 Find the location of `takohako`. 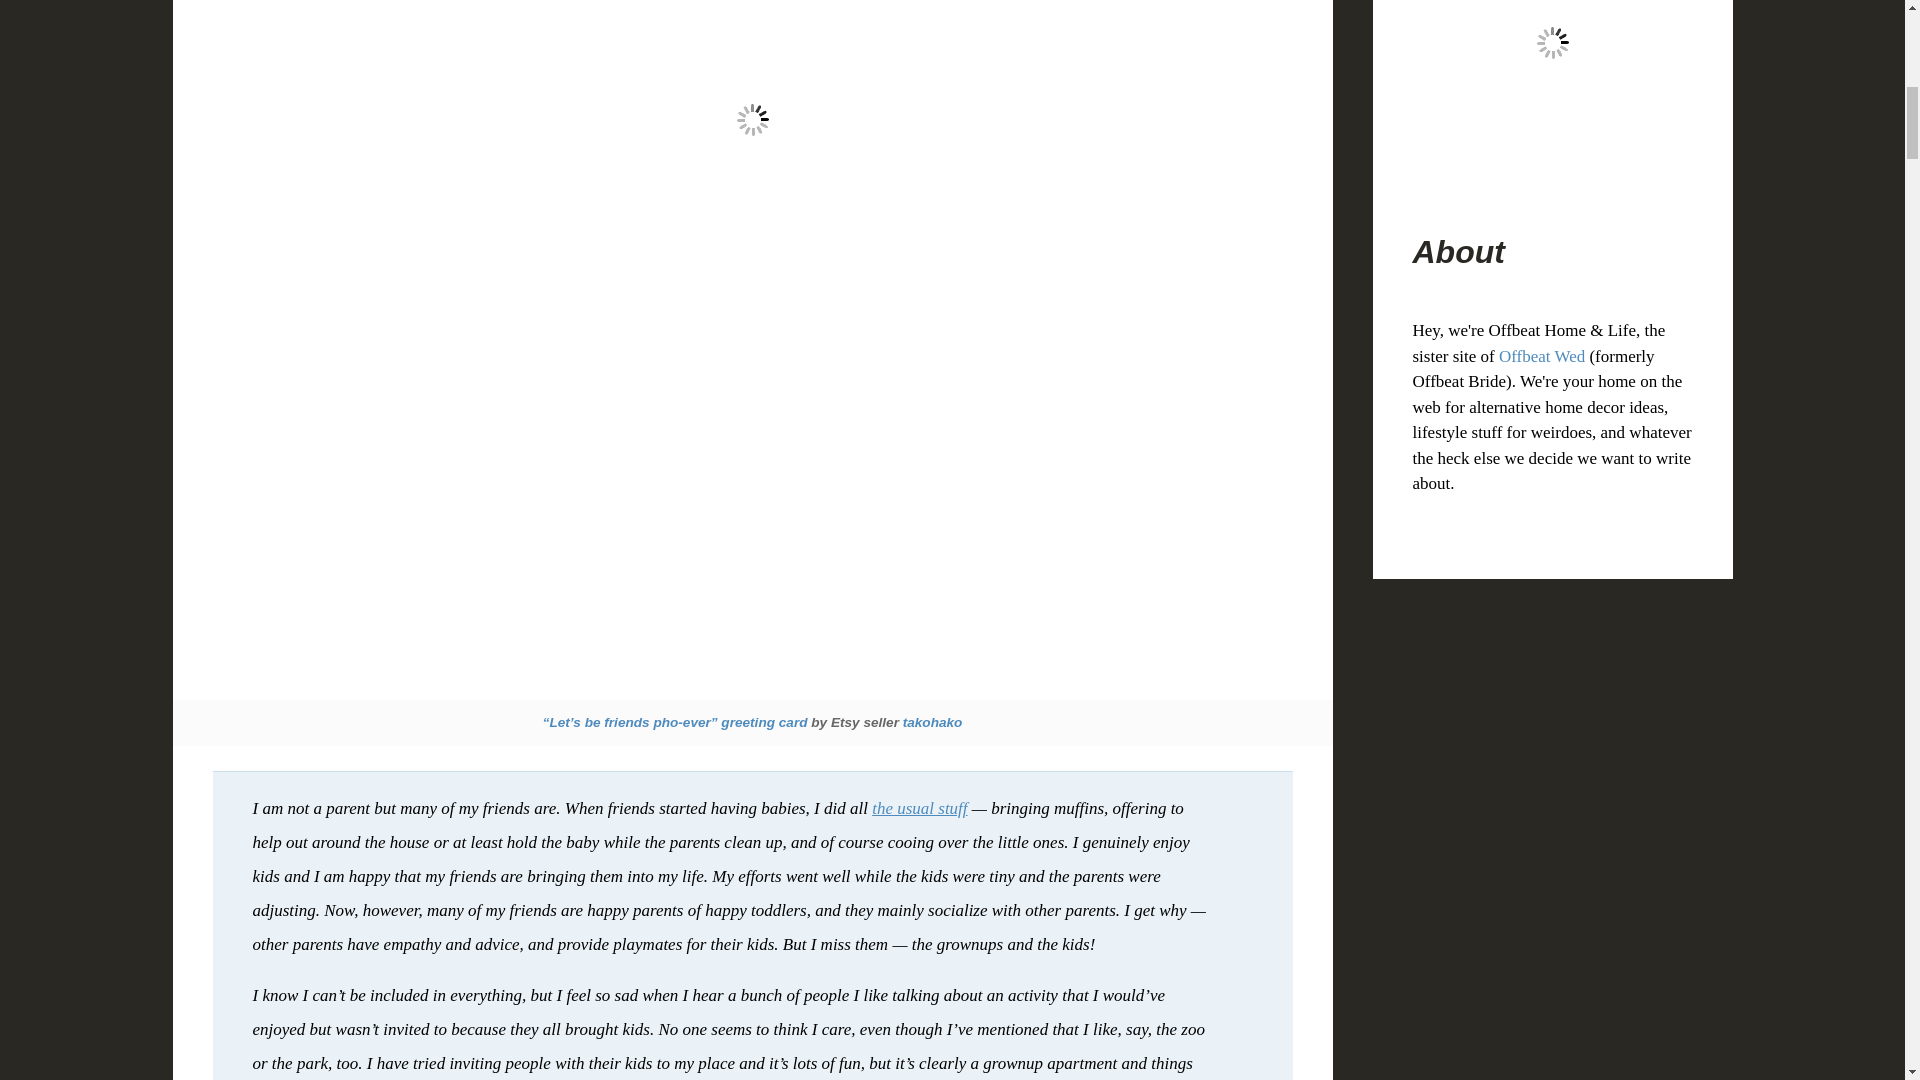

takohako is located at coordinates (932, 722).